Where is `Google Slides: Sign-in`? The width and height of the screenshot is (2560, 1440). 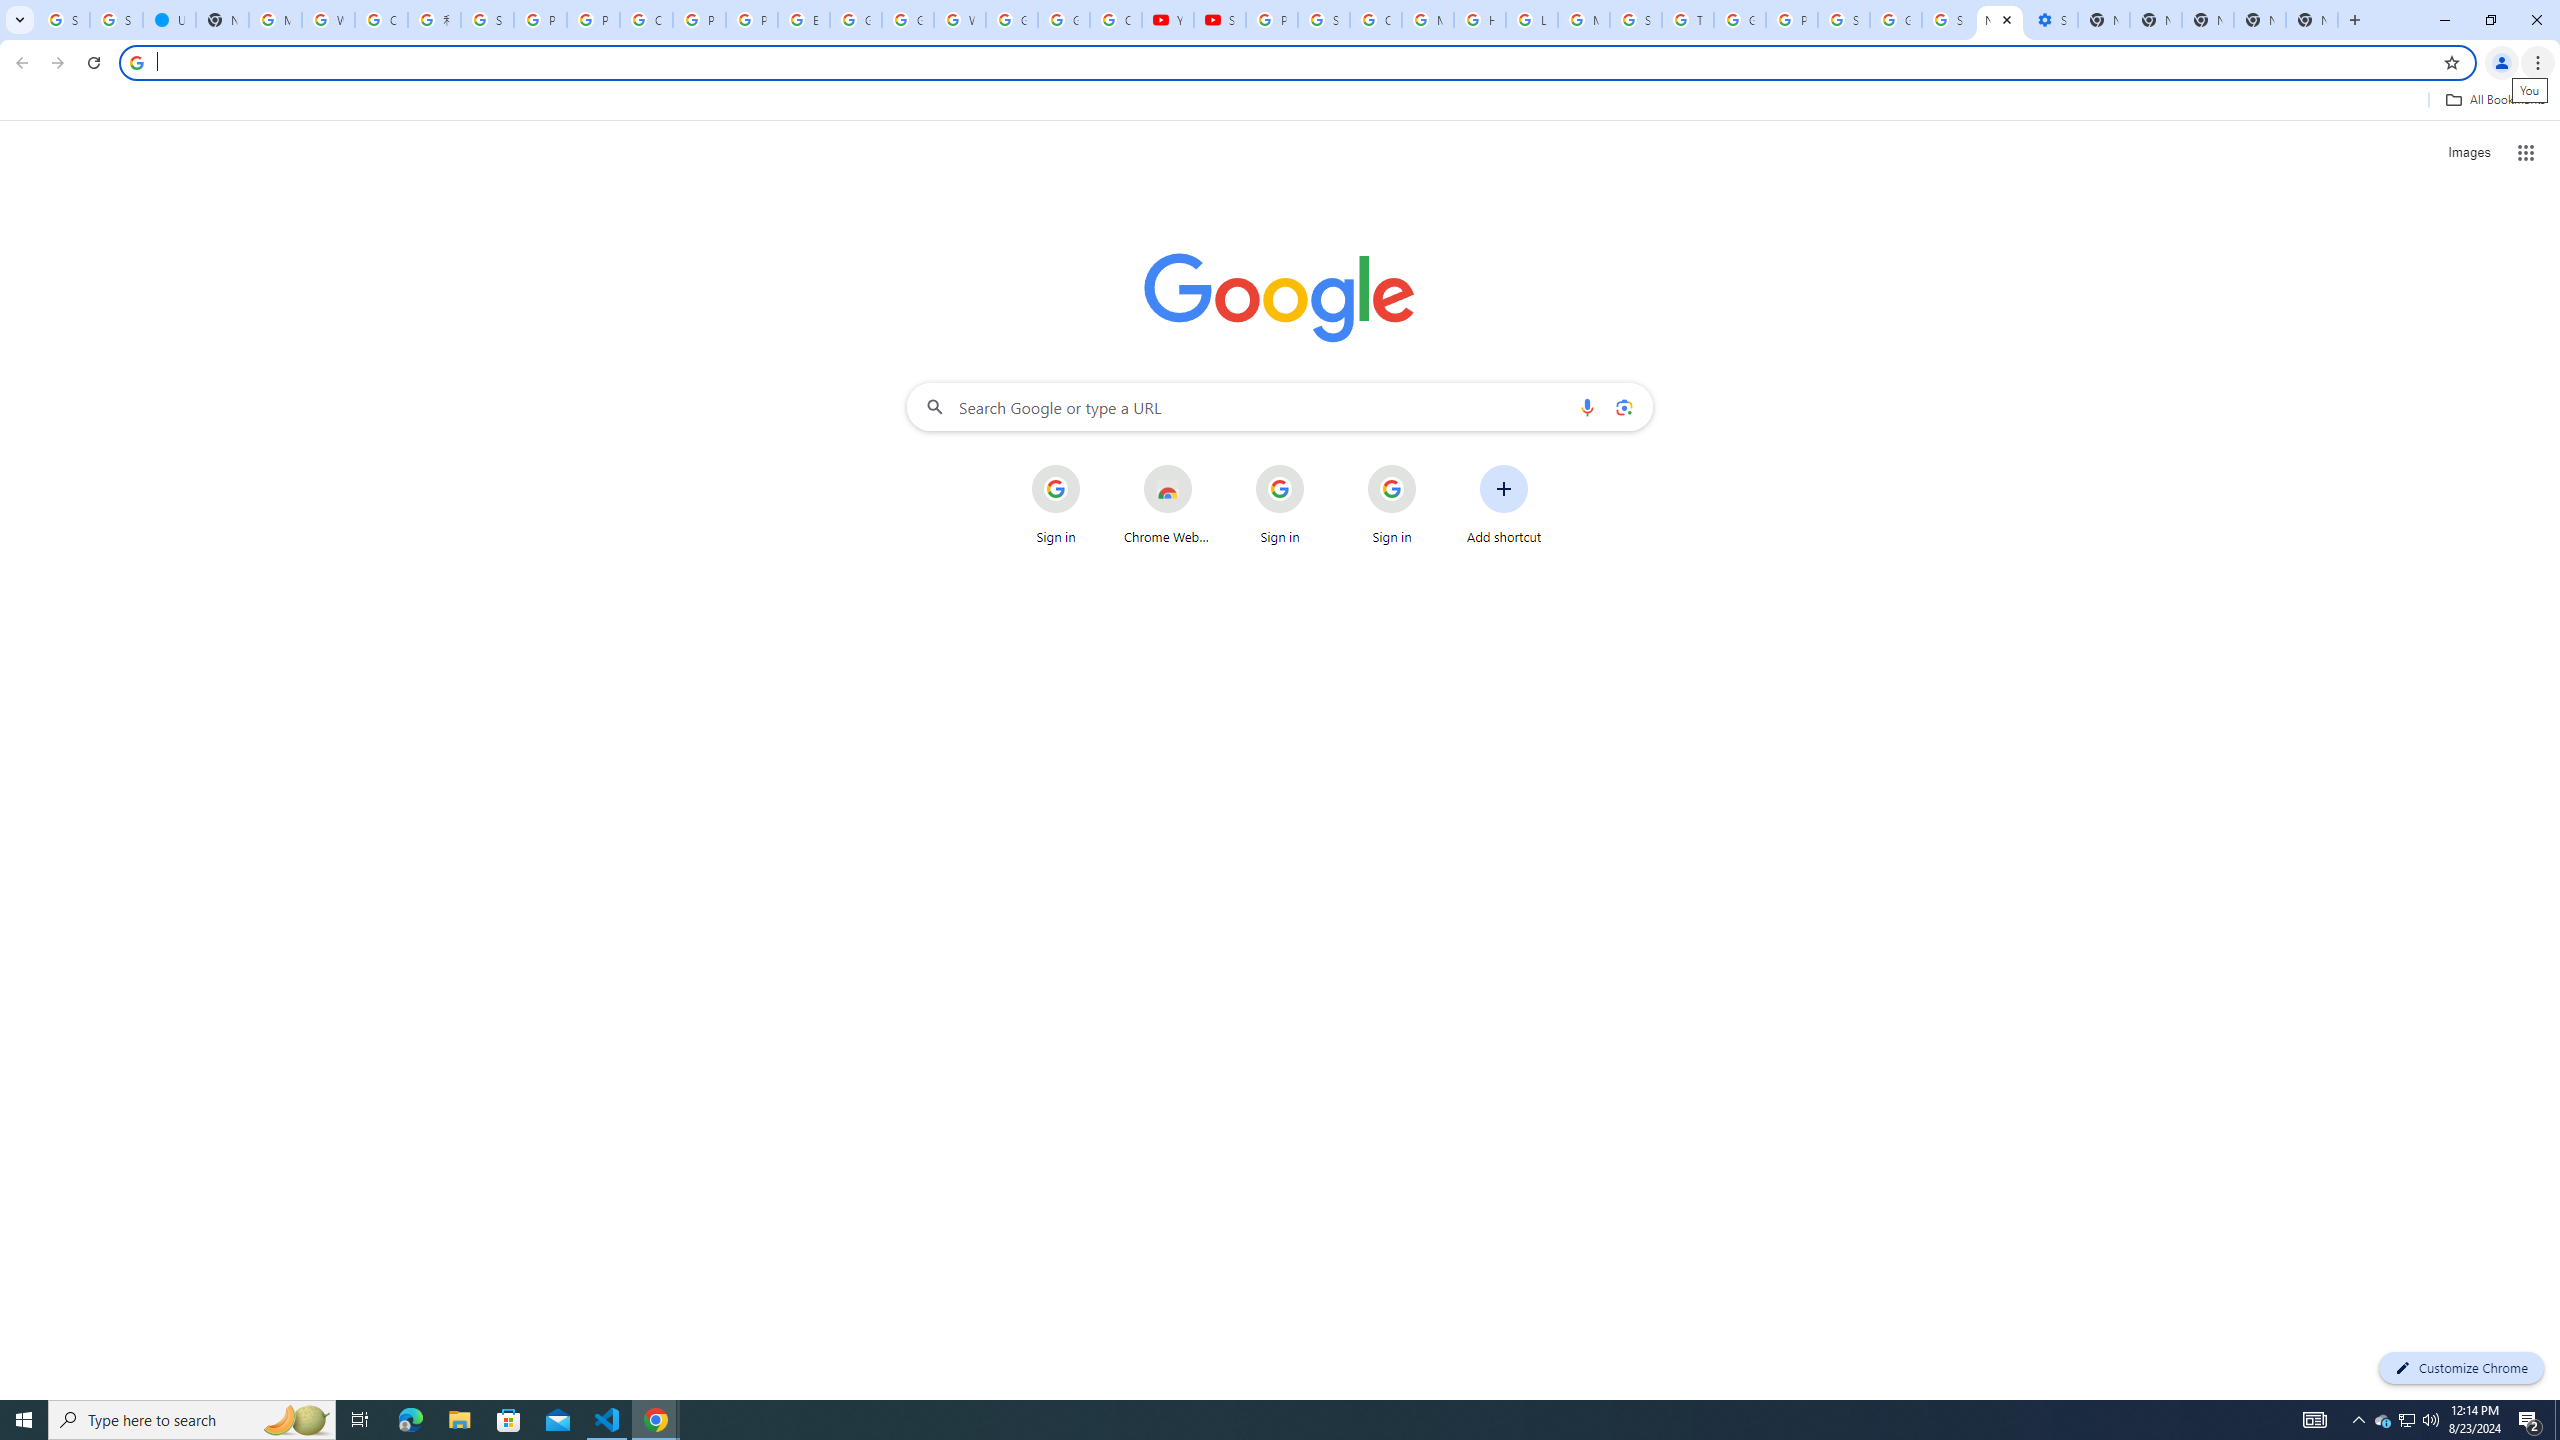 Google Slides: Sign-in is located at coordinates (856, 20).